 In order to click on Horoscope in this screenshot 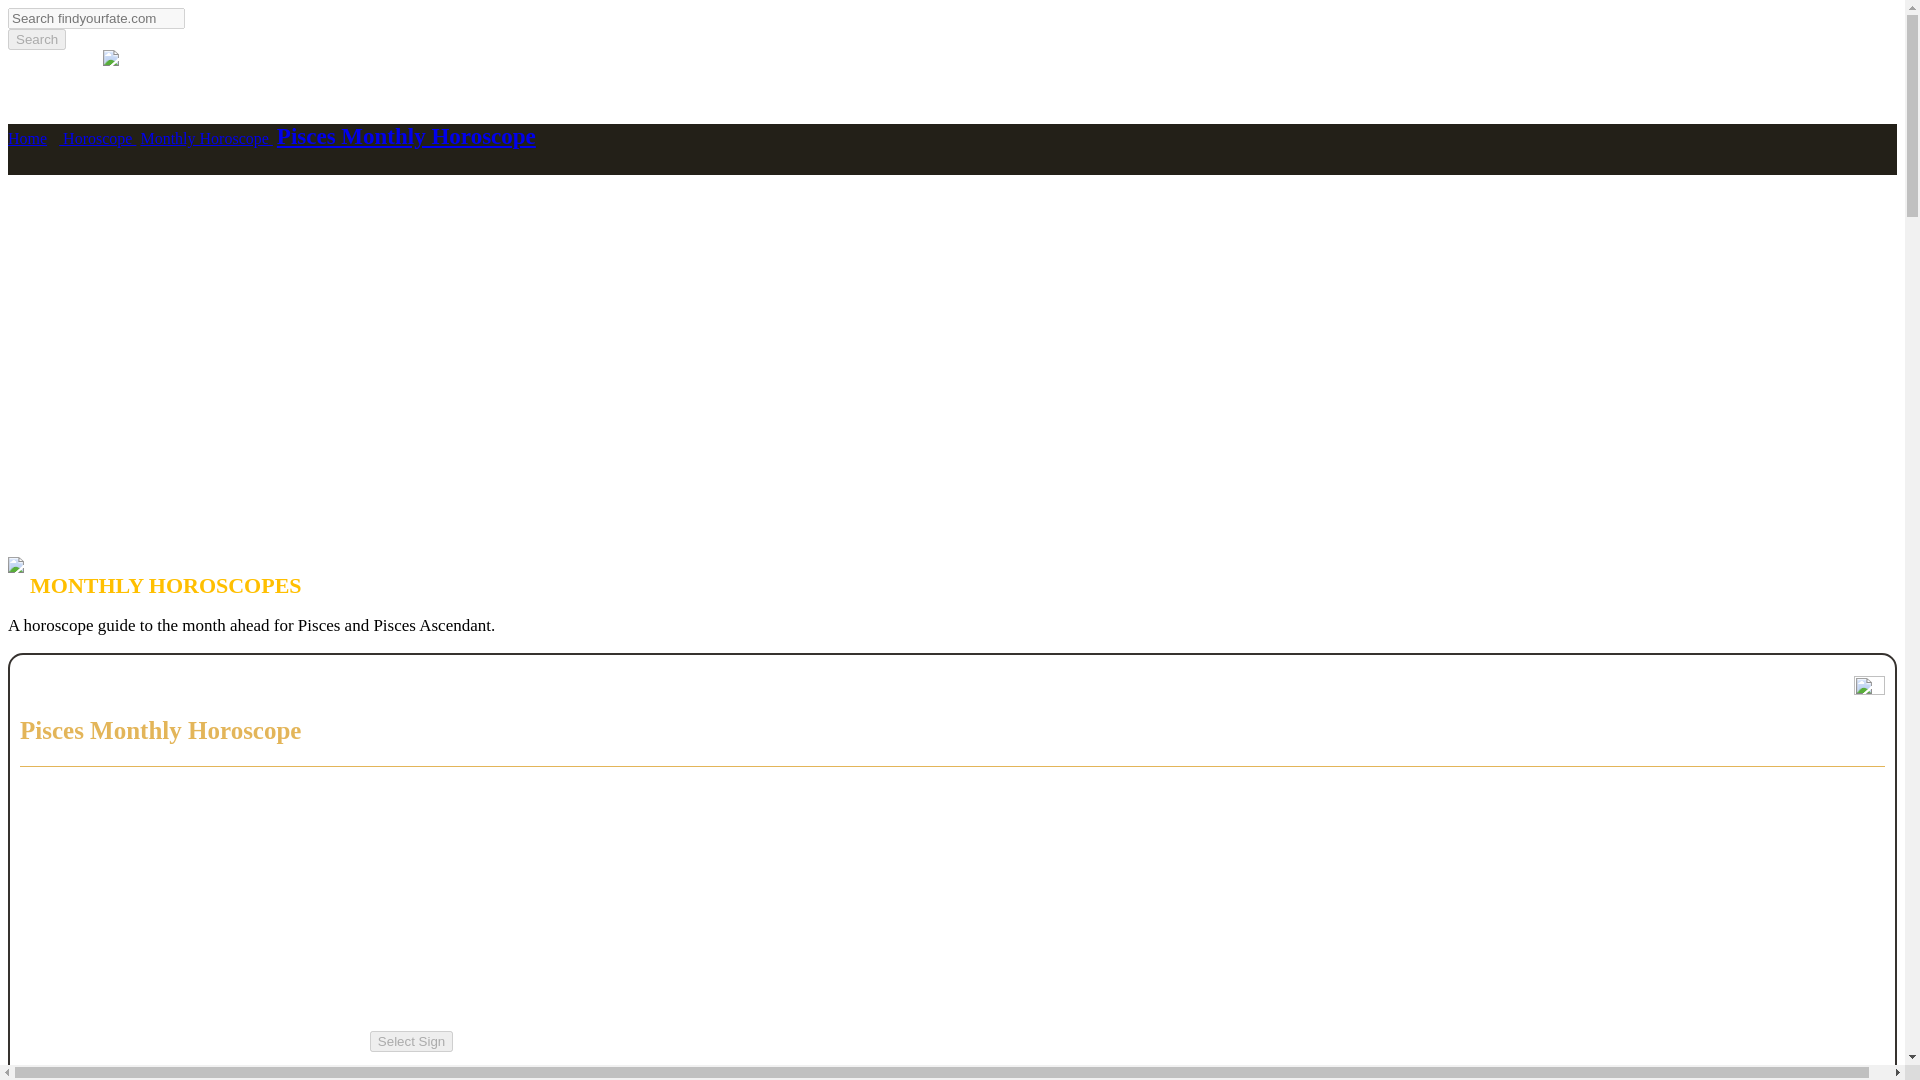, I will do `click(98, 138)`.